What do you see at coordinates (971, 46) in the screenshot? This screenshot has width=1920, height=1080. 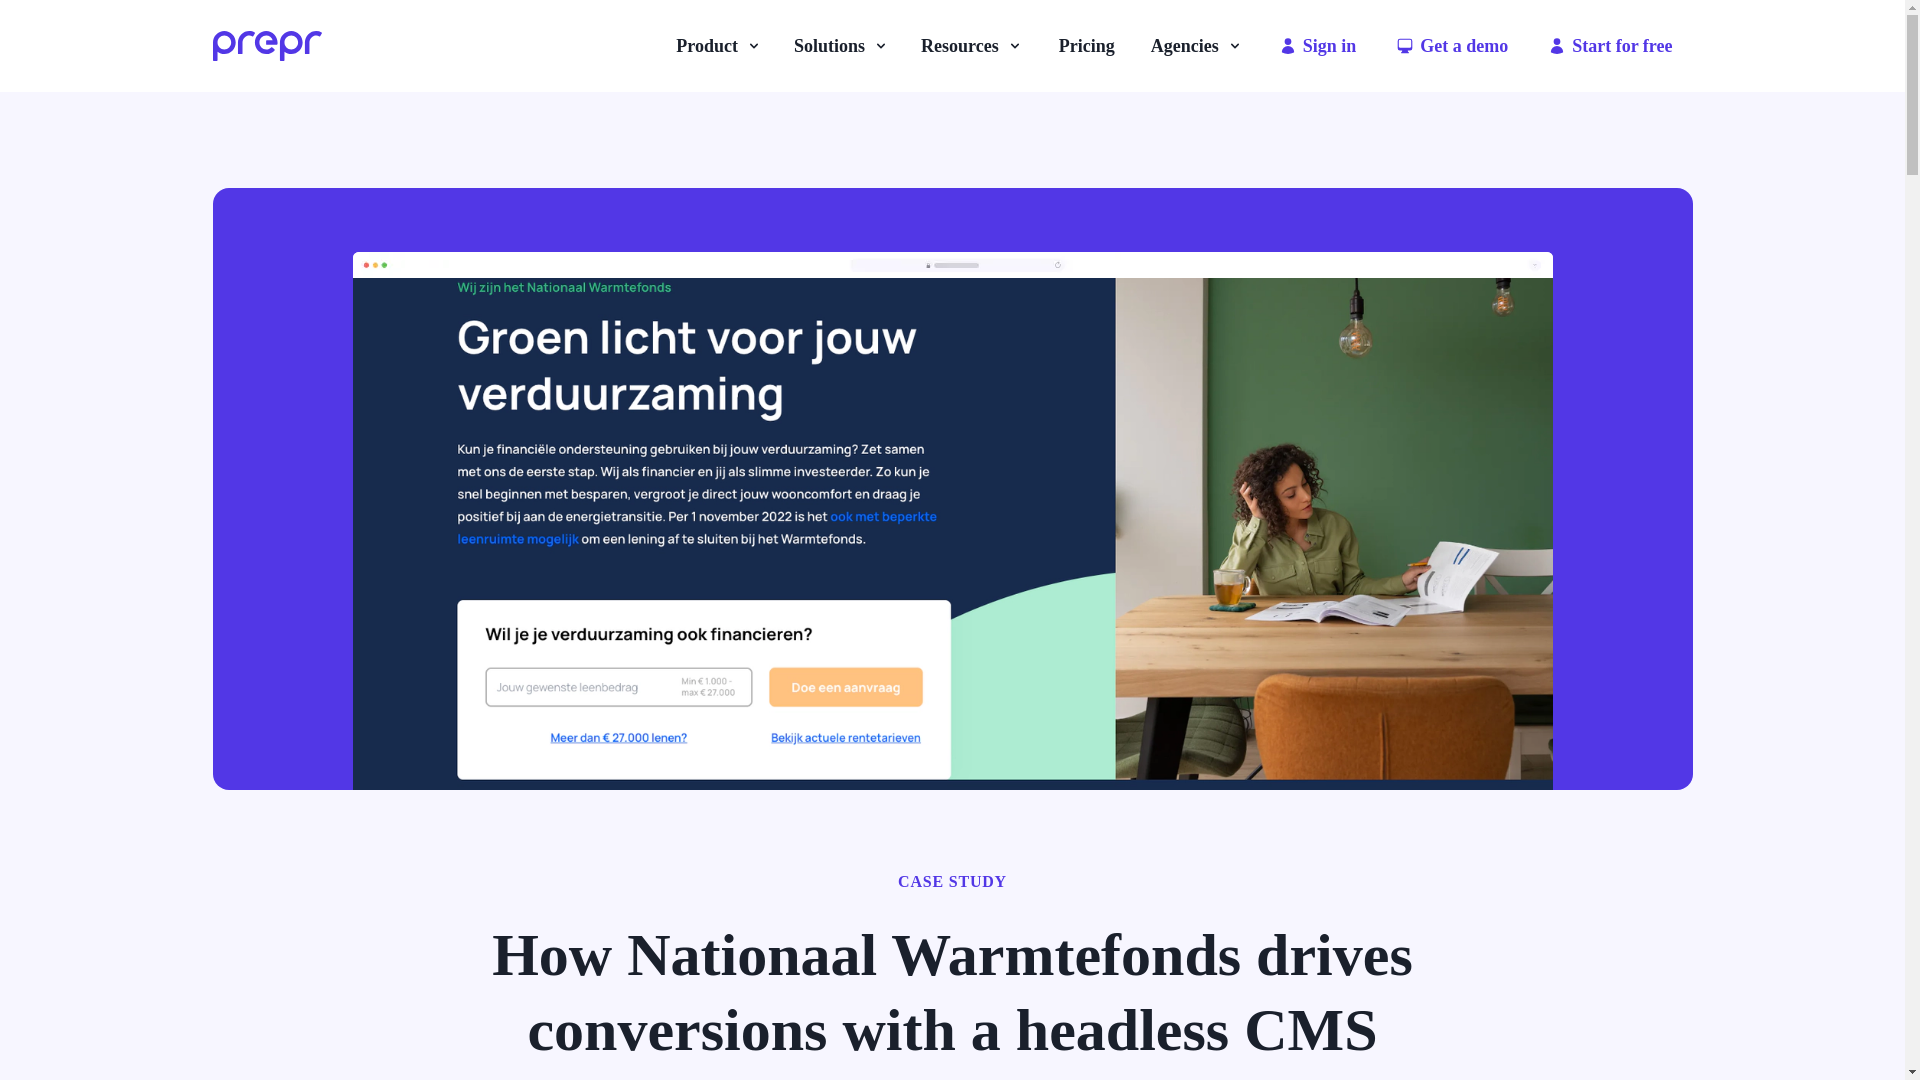 I see `Resources` at bounding box center [971, 46].